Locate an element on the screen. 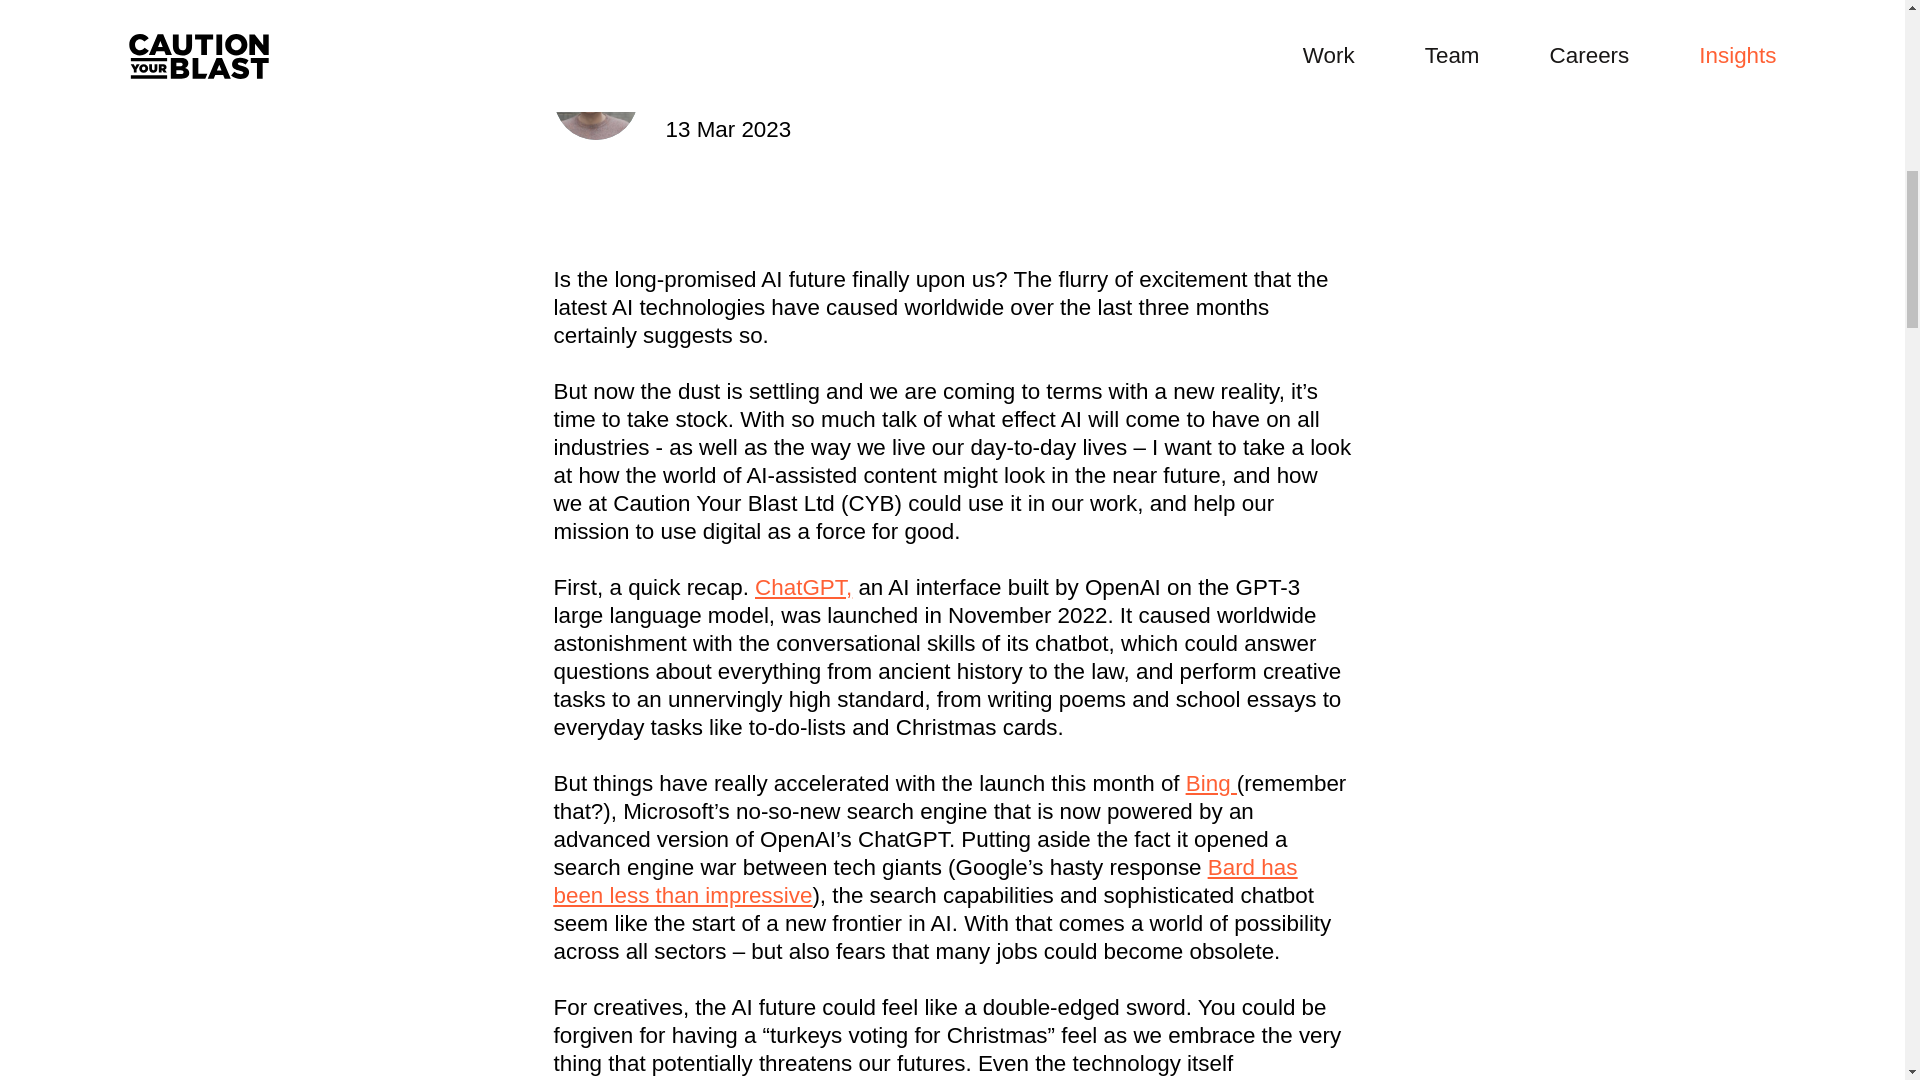 Image resolution: width=1920 pixels, height=1080 pixels. AI is located at coordinates (705, 6).